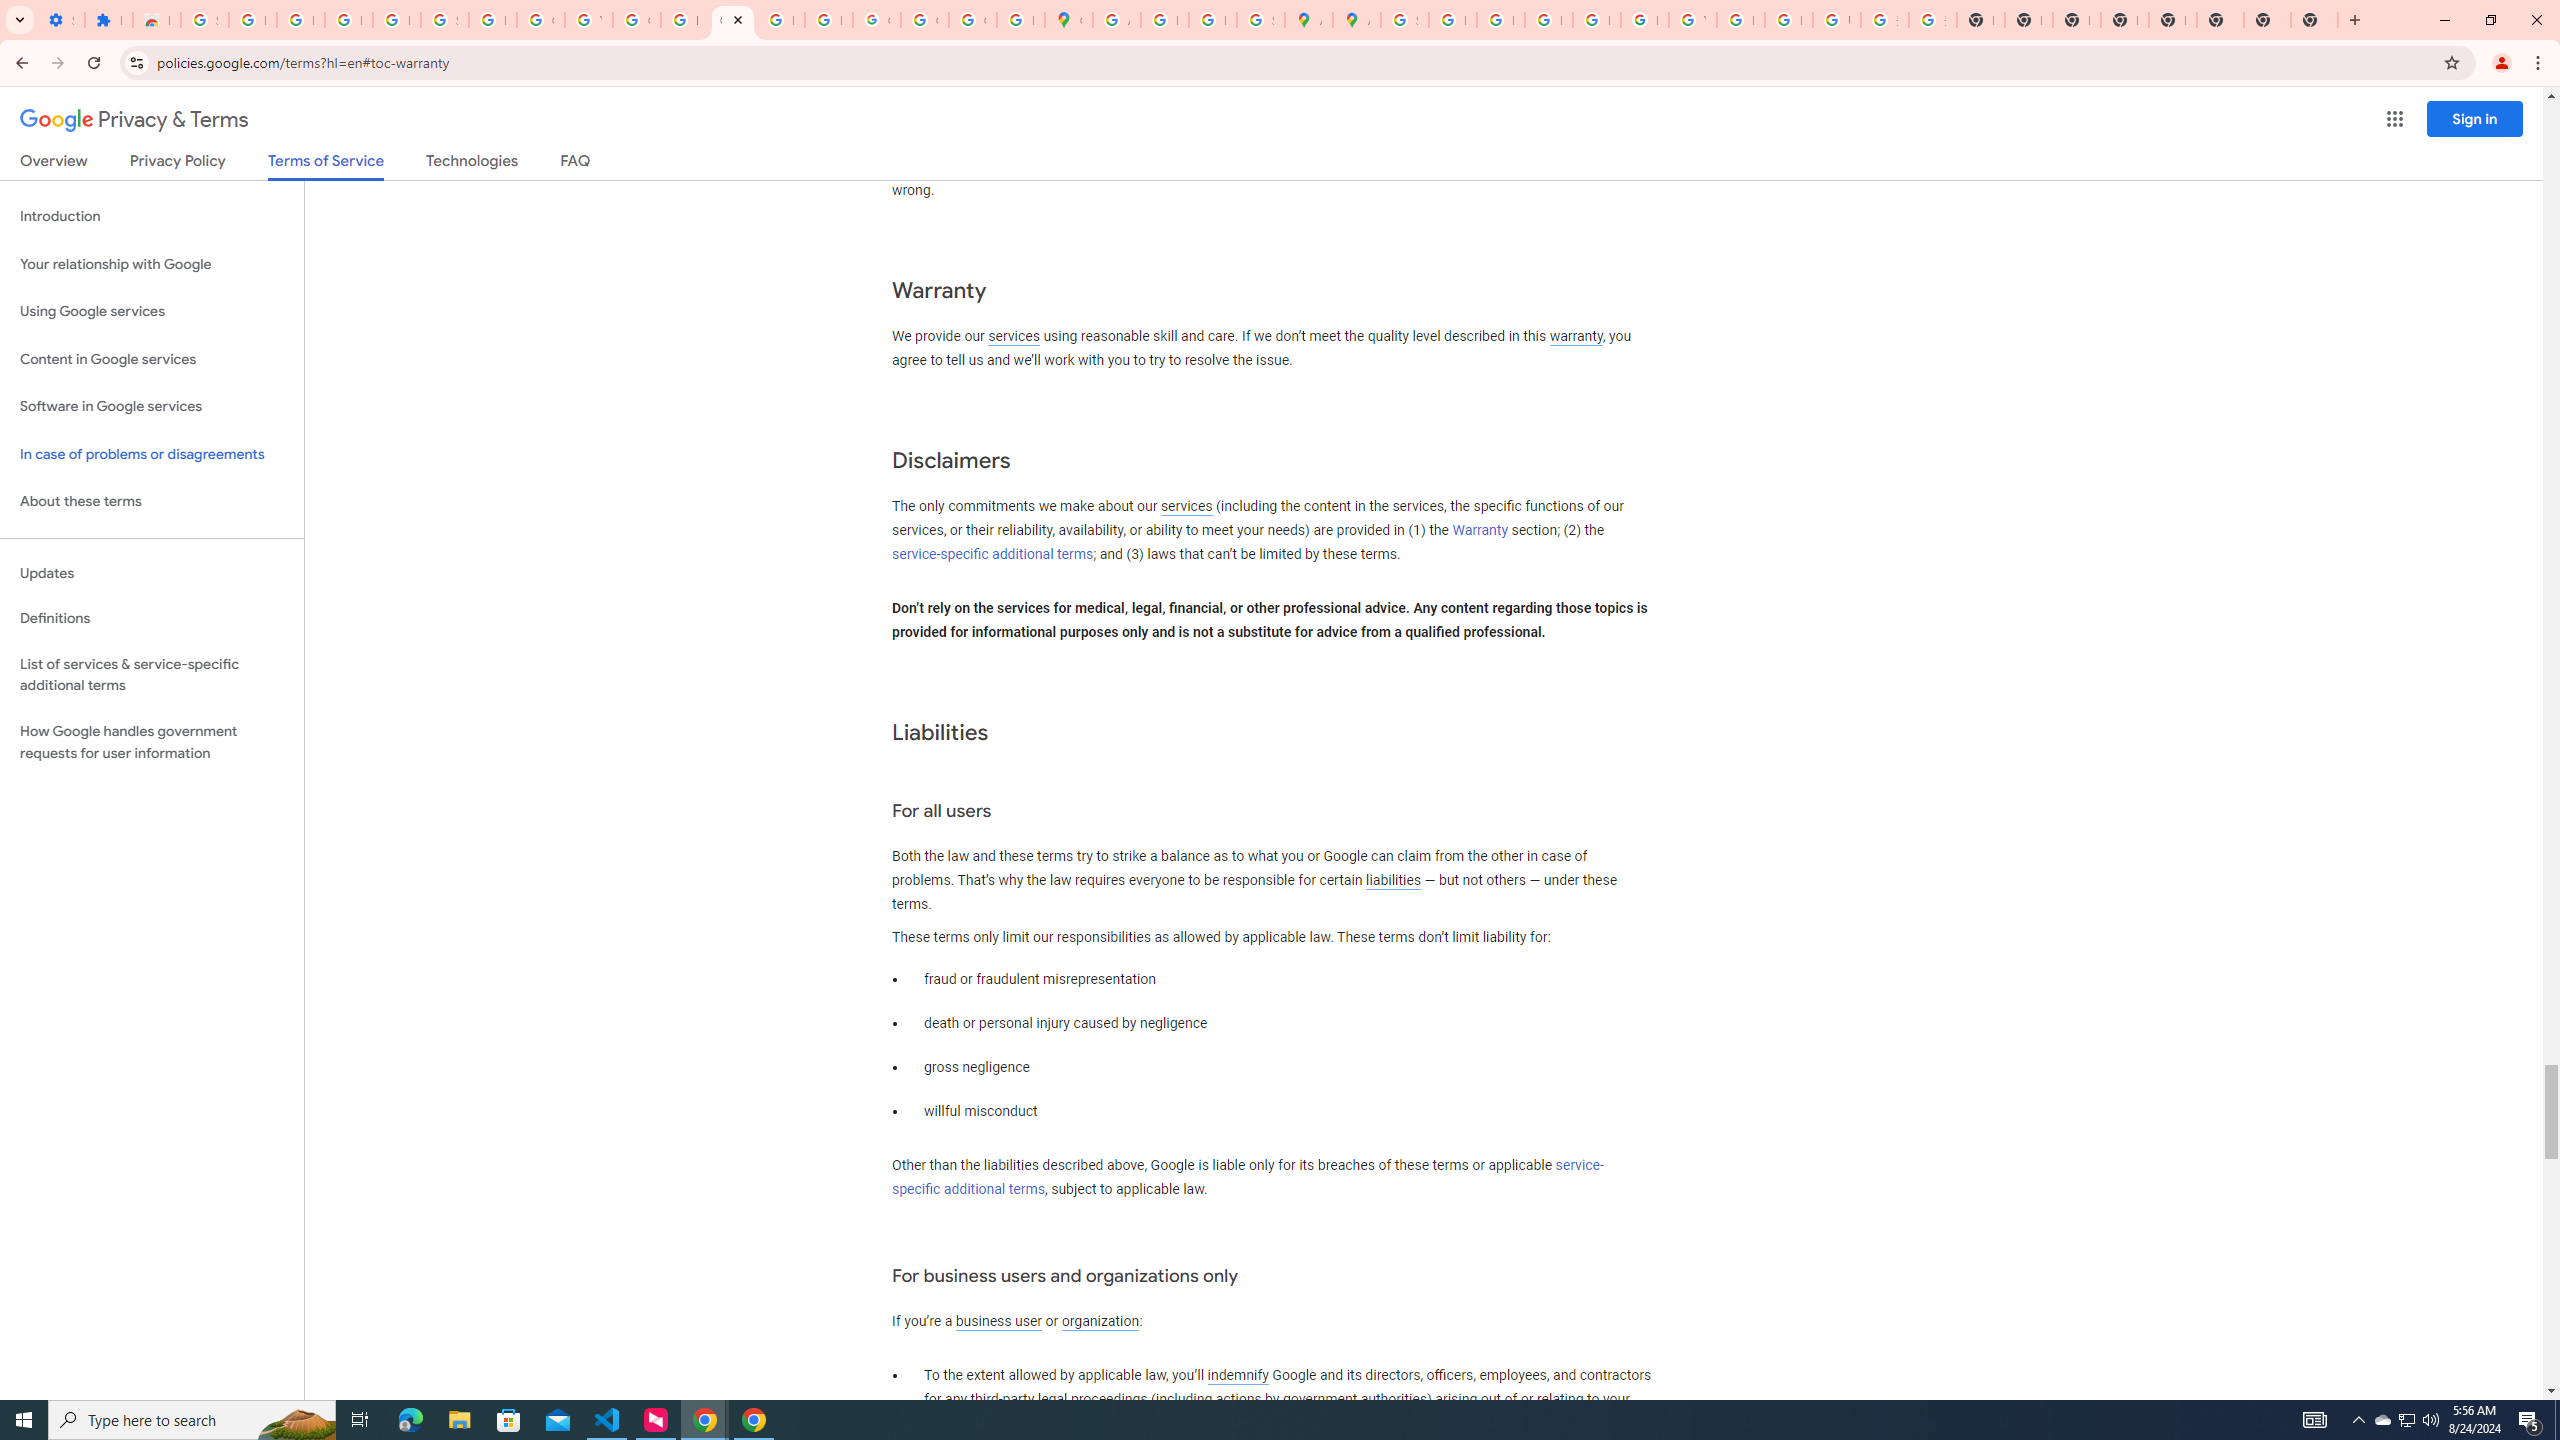 The image size is (2560, 1440). Describe the element at coordinates (156, 20) in the screenshot. I see `Reviews: Helix Fruit Jump Arcade Game` at that location.